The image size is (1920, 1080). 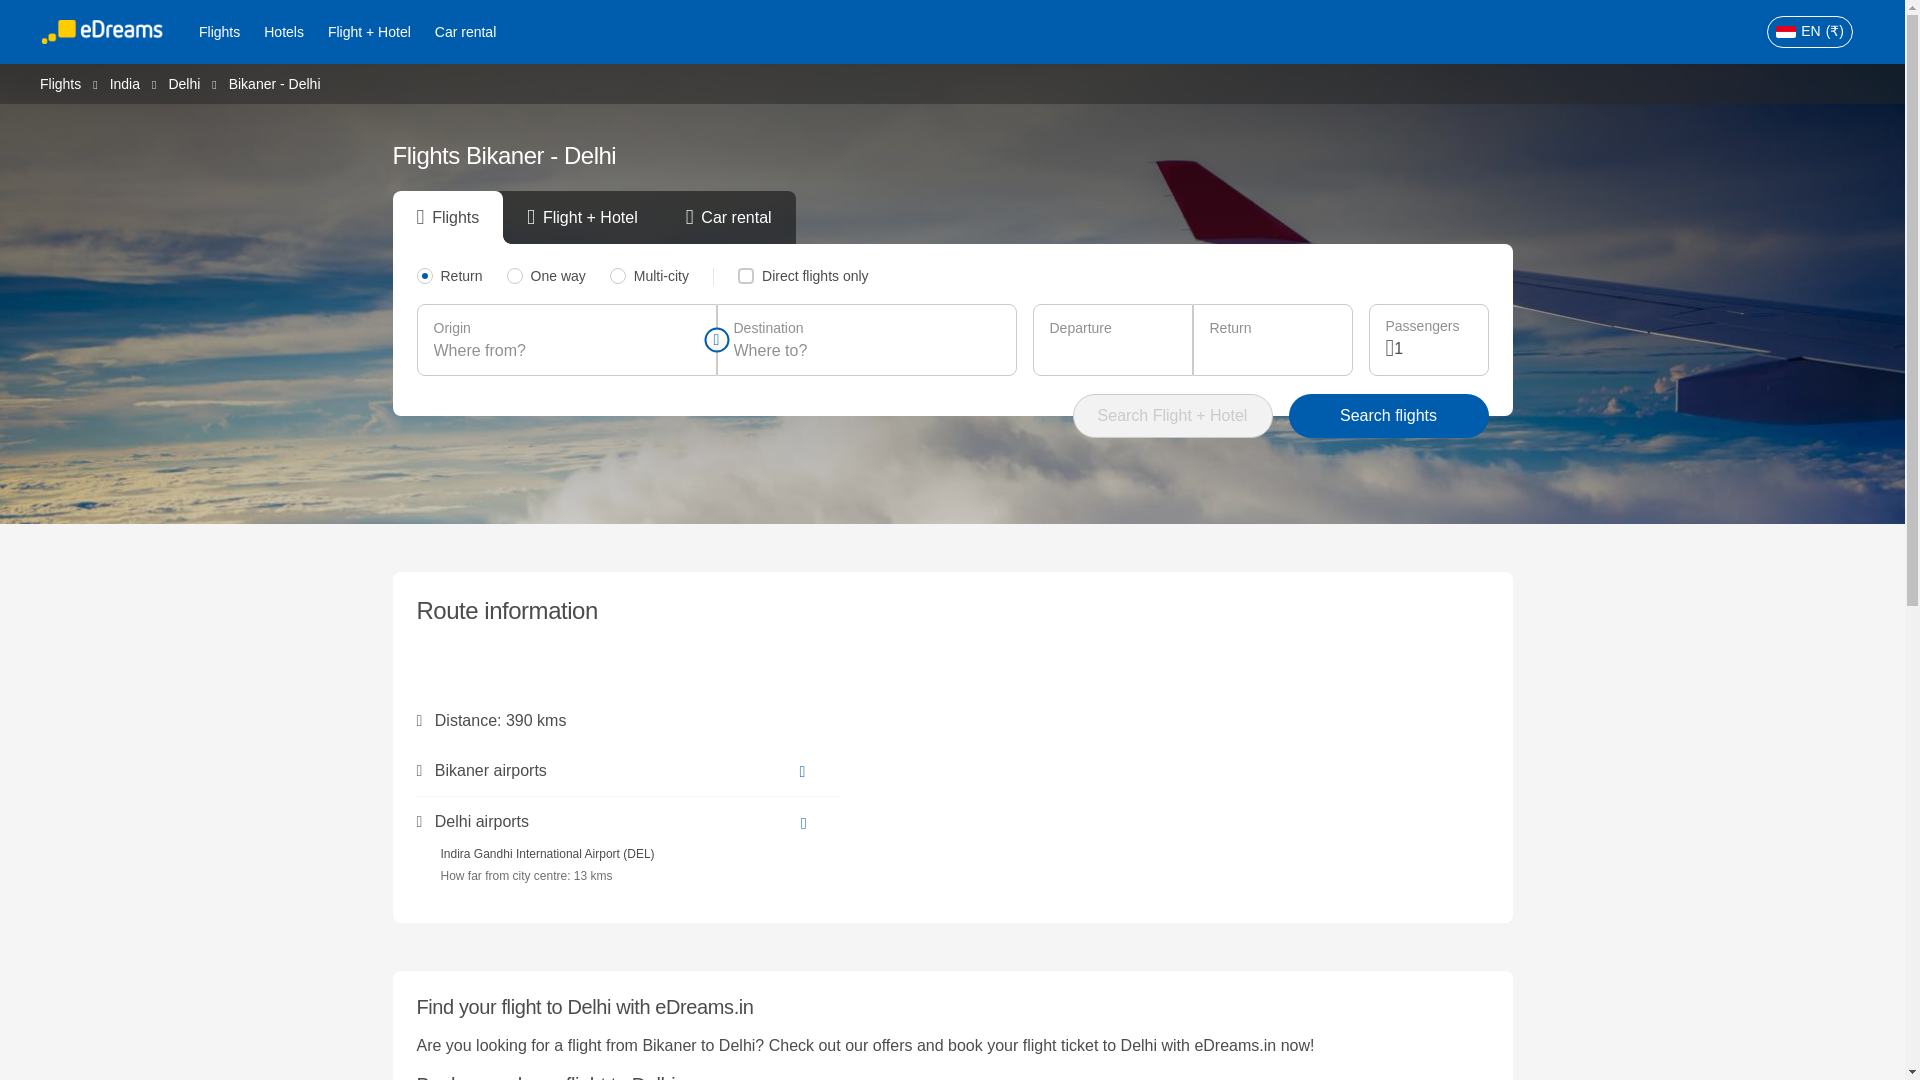 I want to click on Search flights, so click(x=1388, y=416).